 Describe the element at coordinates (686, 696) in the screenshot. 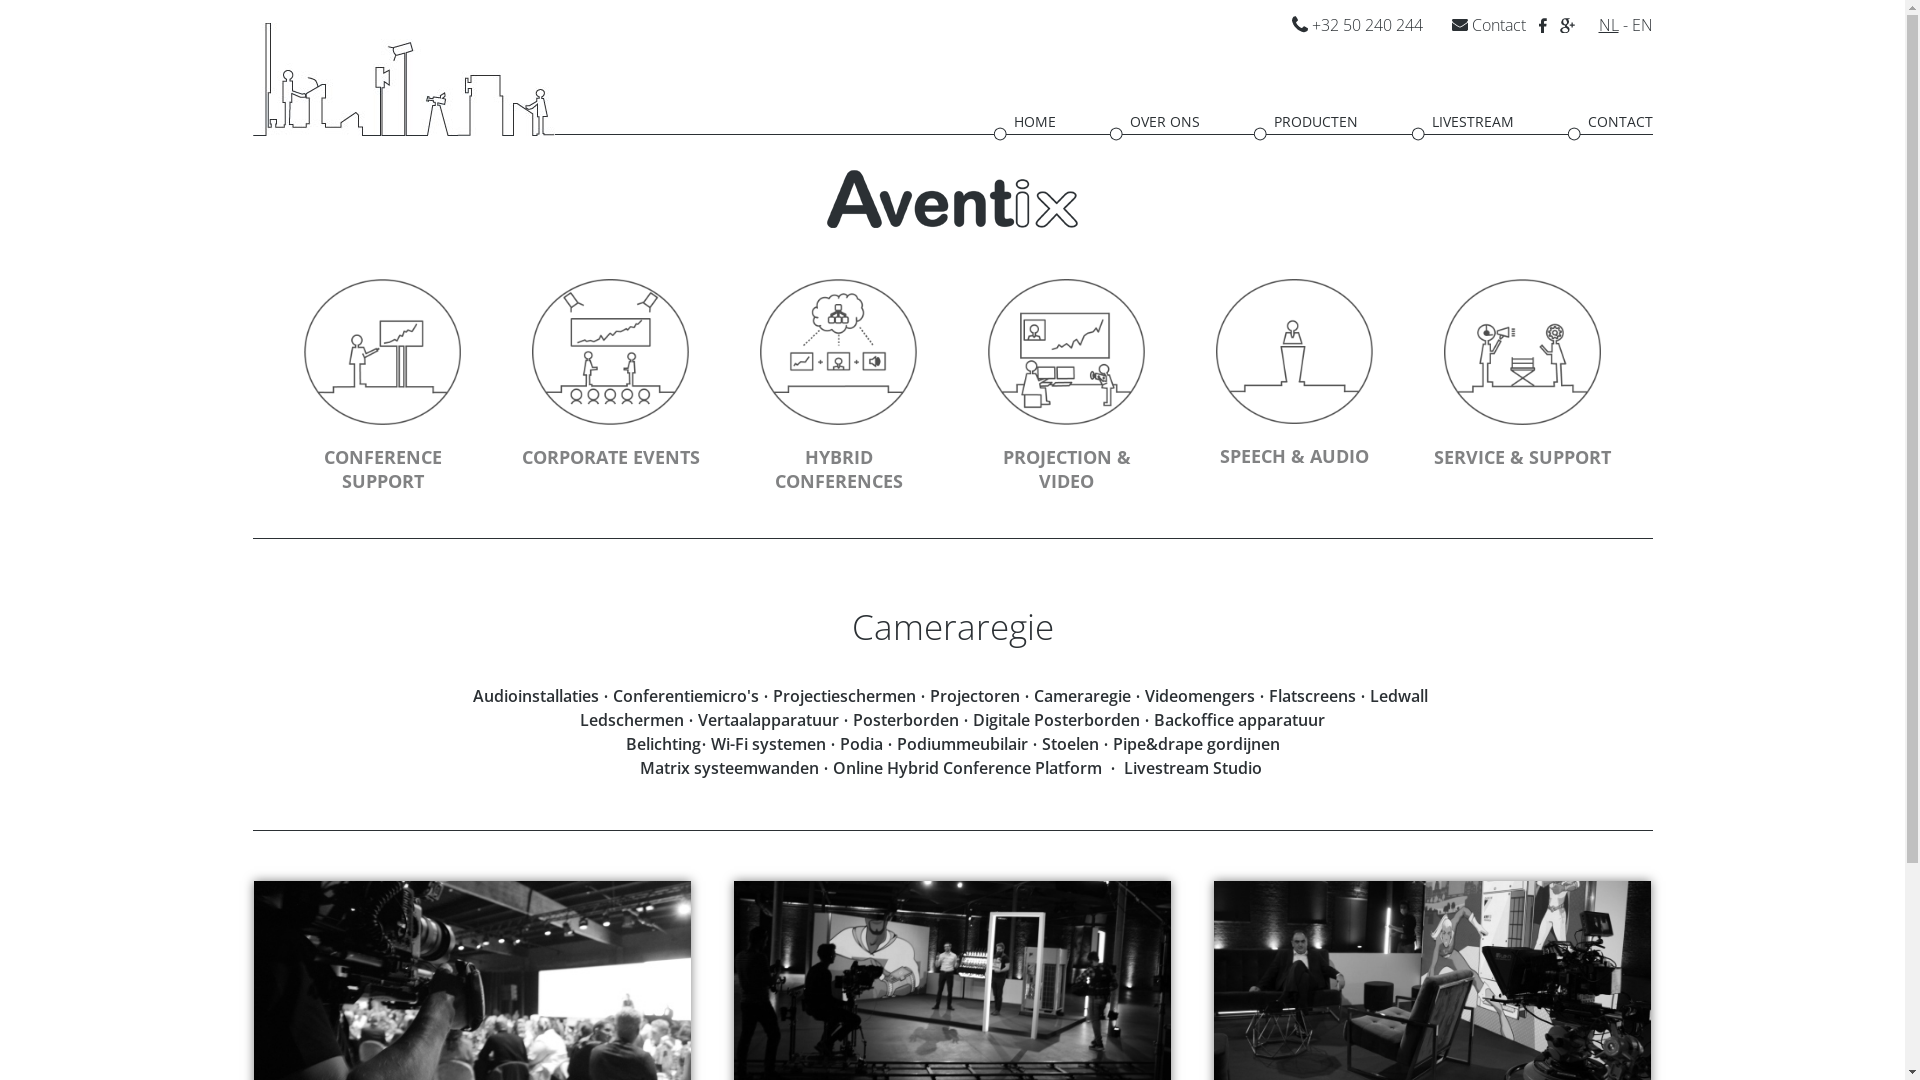

I see `Conferentiemicro's` at that location.